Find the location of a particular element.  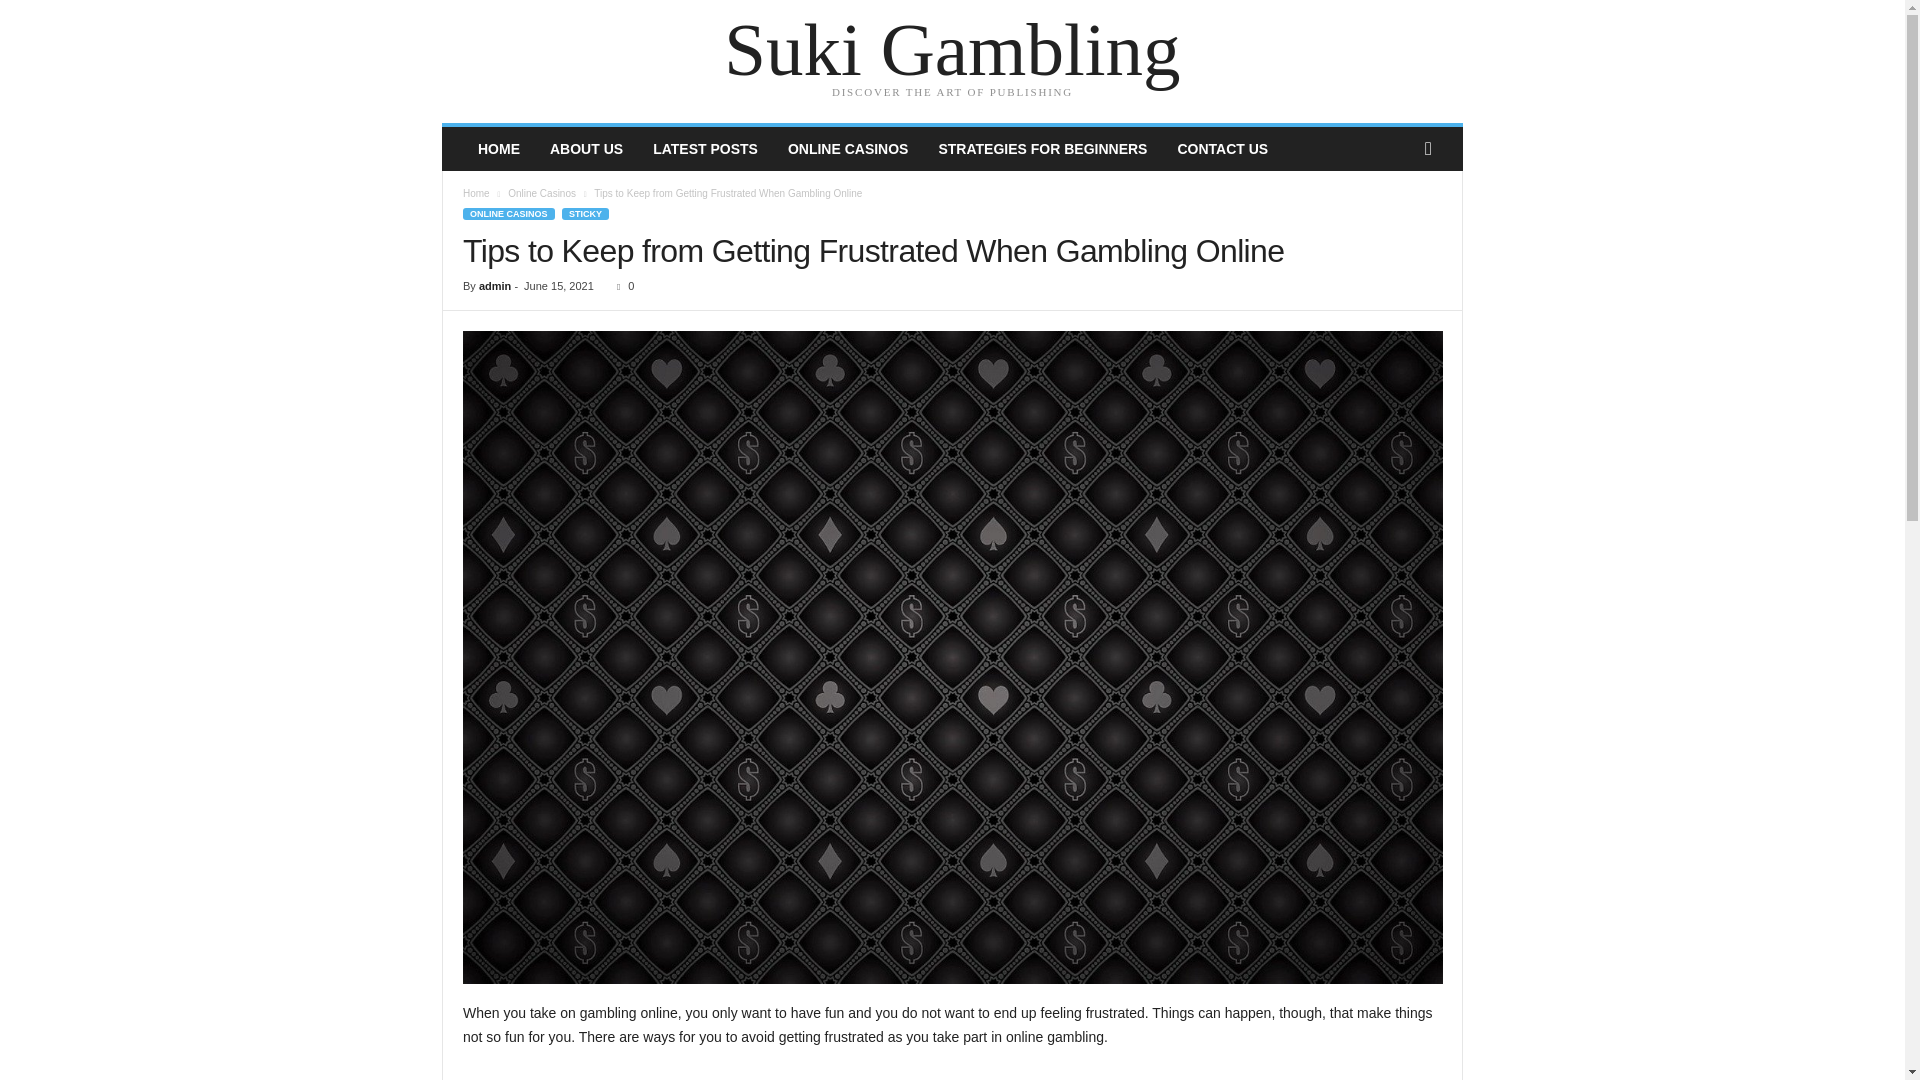

STICKY is located at coordinates (585, 214).